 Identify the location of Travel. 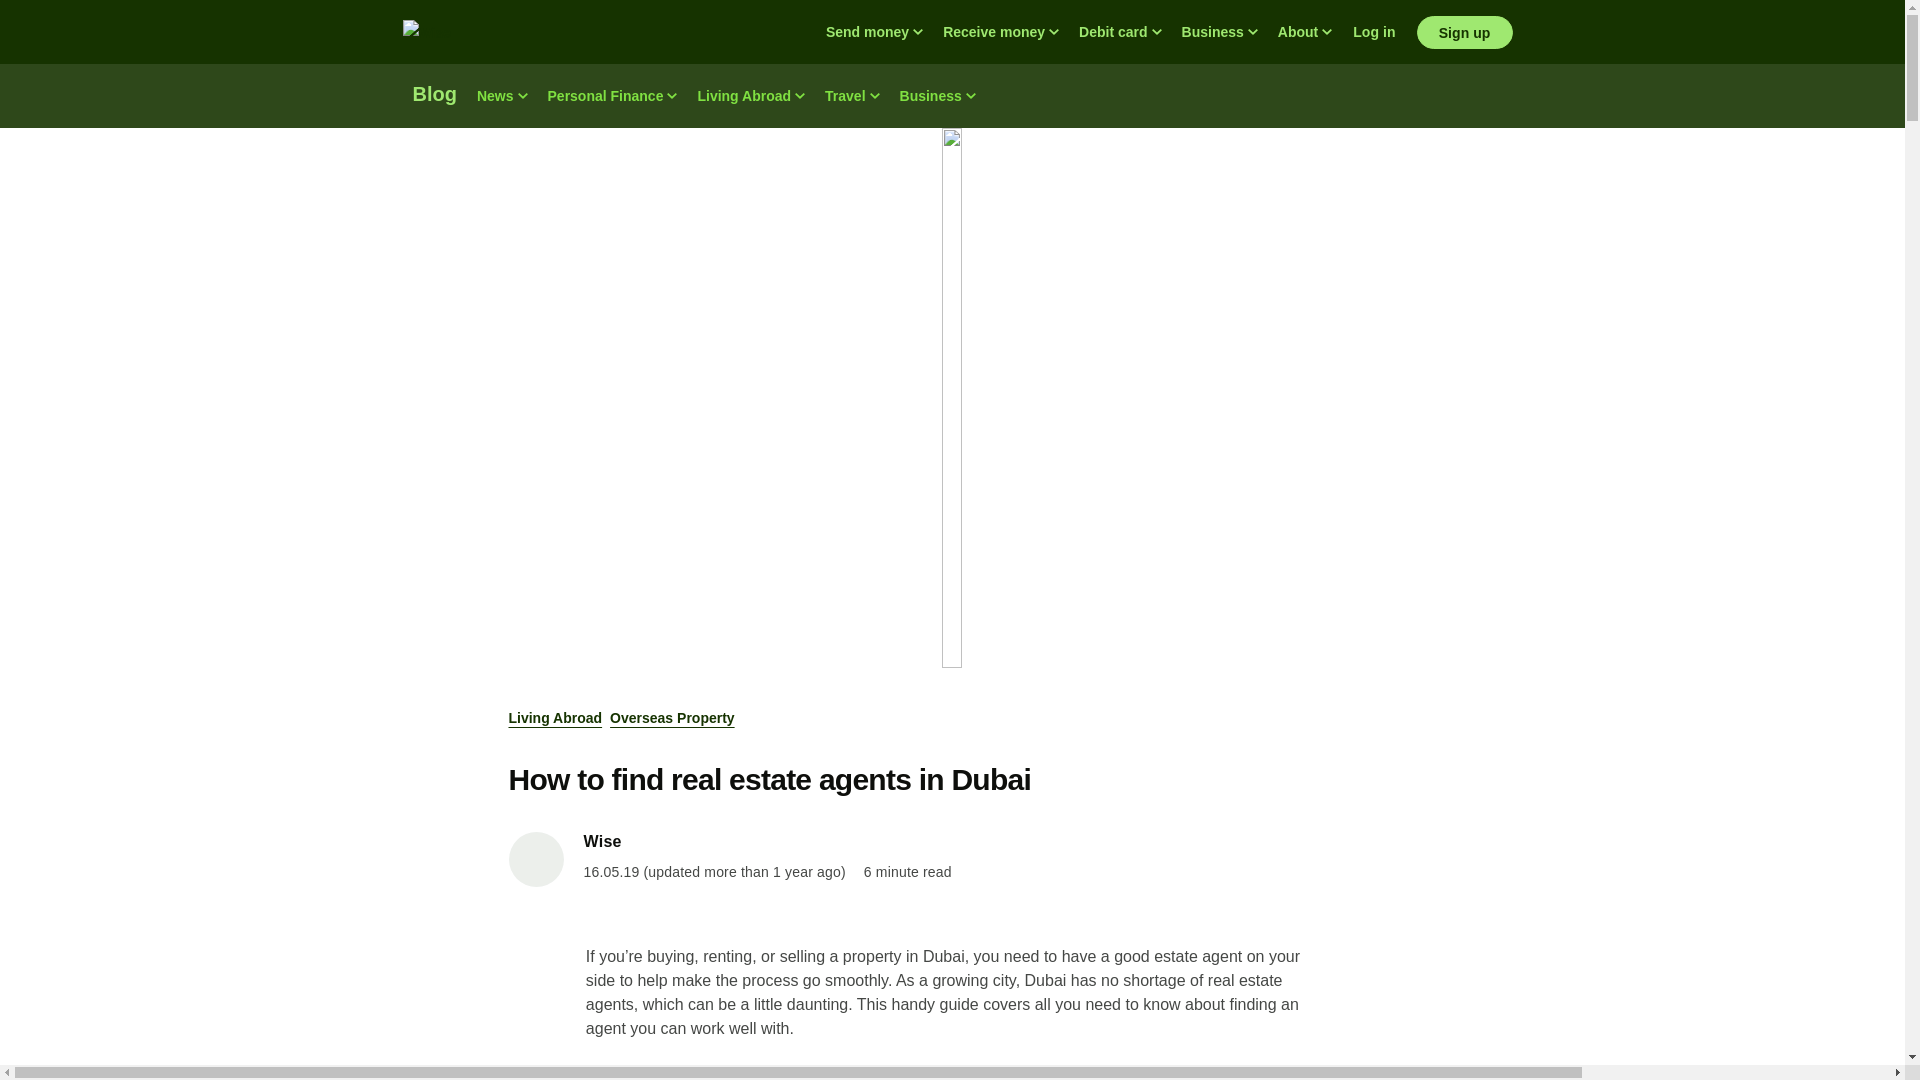
(851, 96).